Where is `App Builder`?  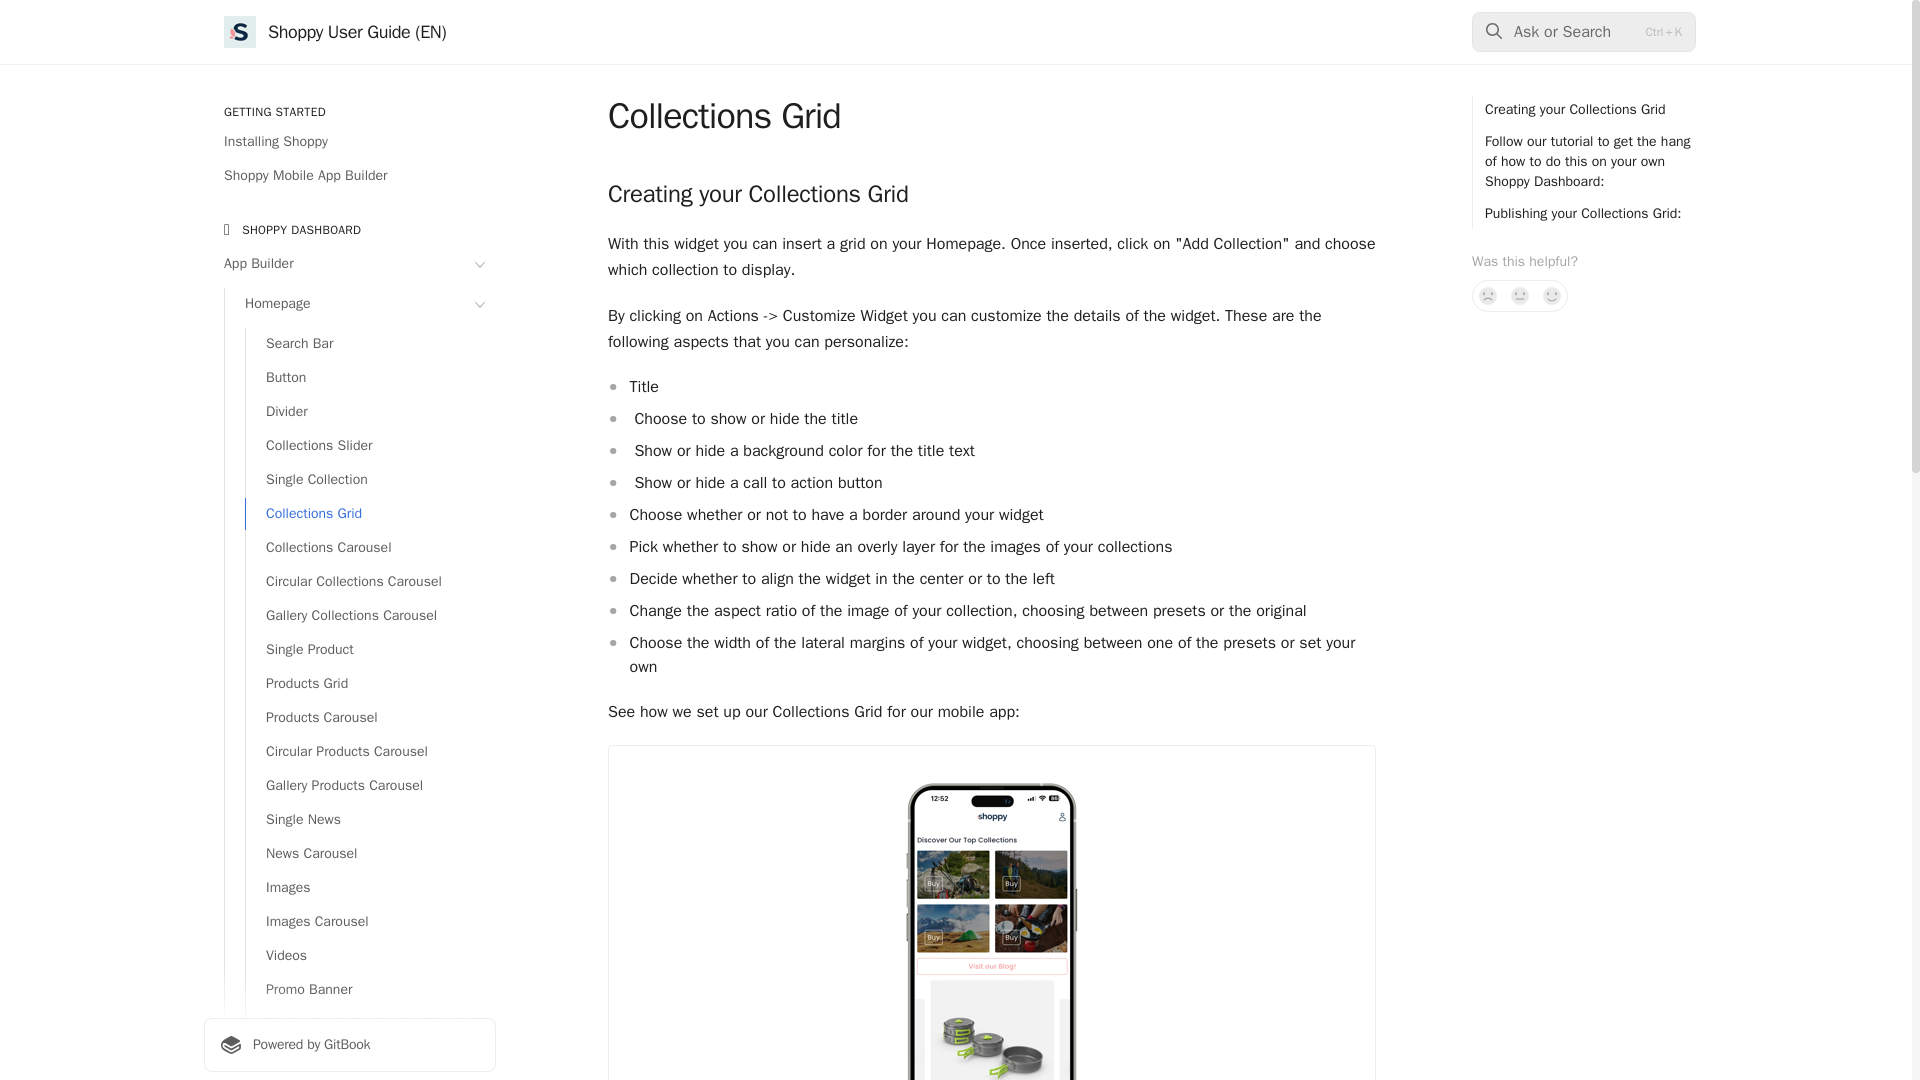 App Builder is located at coordinates (349, 264).